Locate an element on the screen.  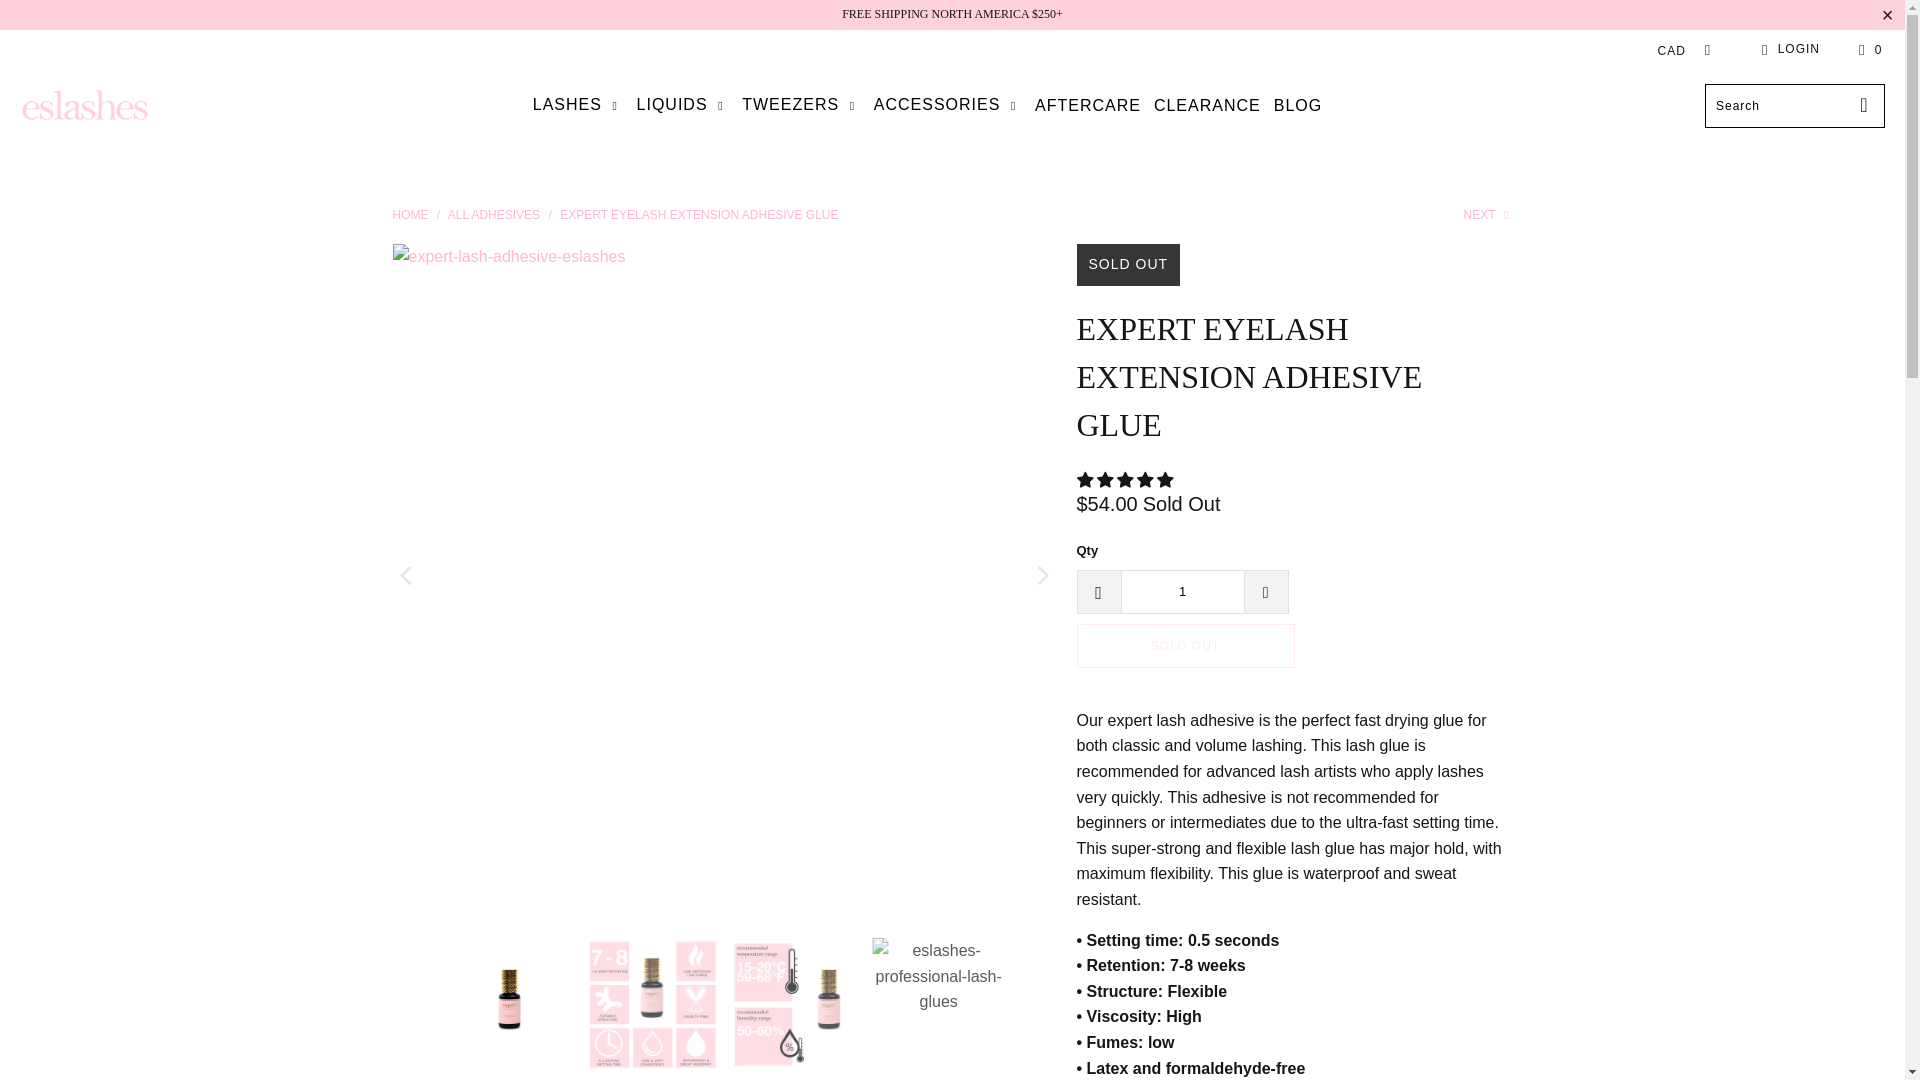
All Adhesives is located at coordinates (493, 215).